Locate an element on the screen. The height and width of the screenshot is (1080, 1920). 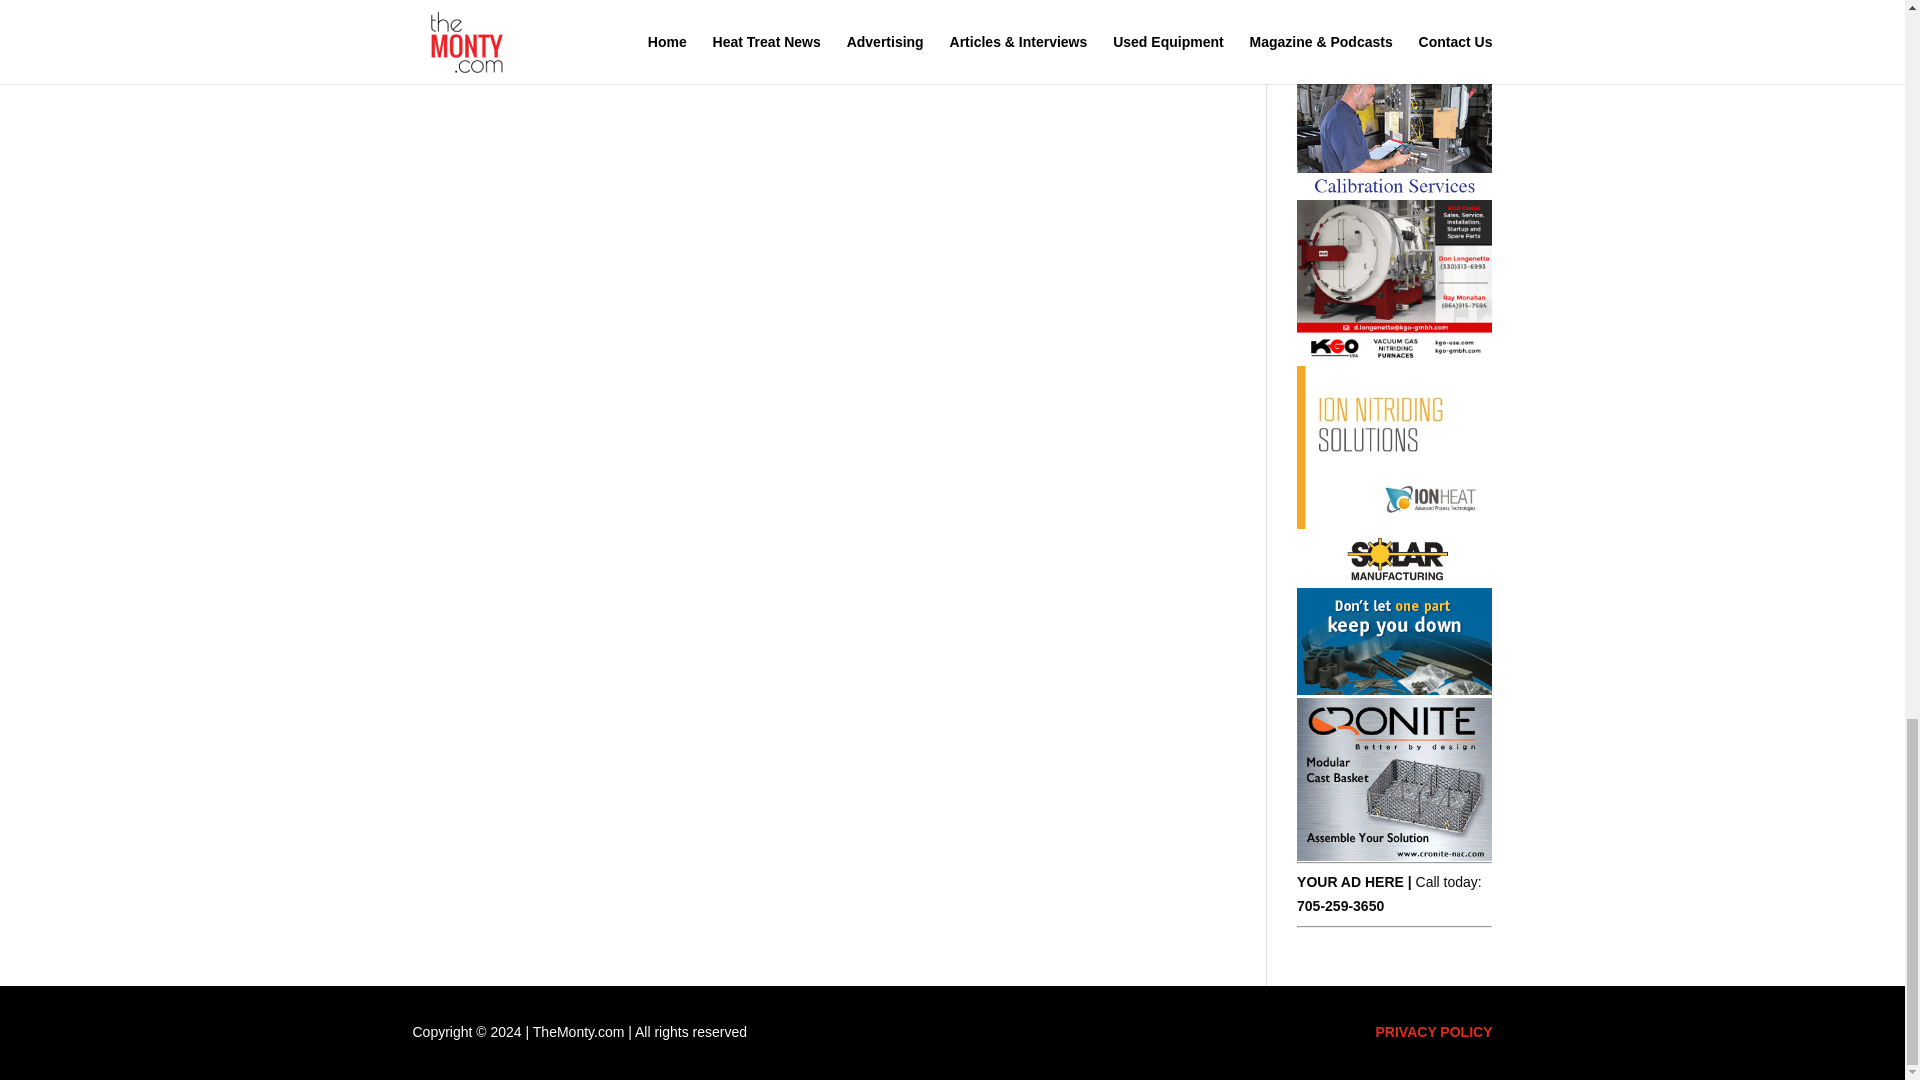
PRIVACY POLICY is located at coordinates (1434, 1032).